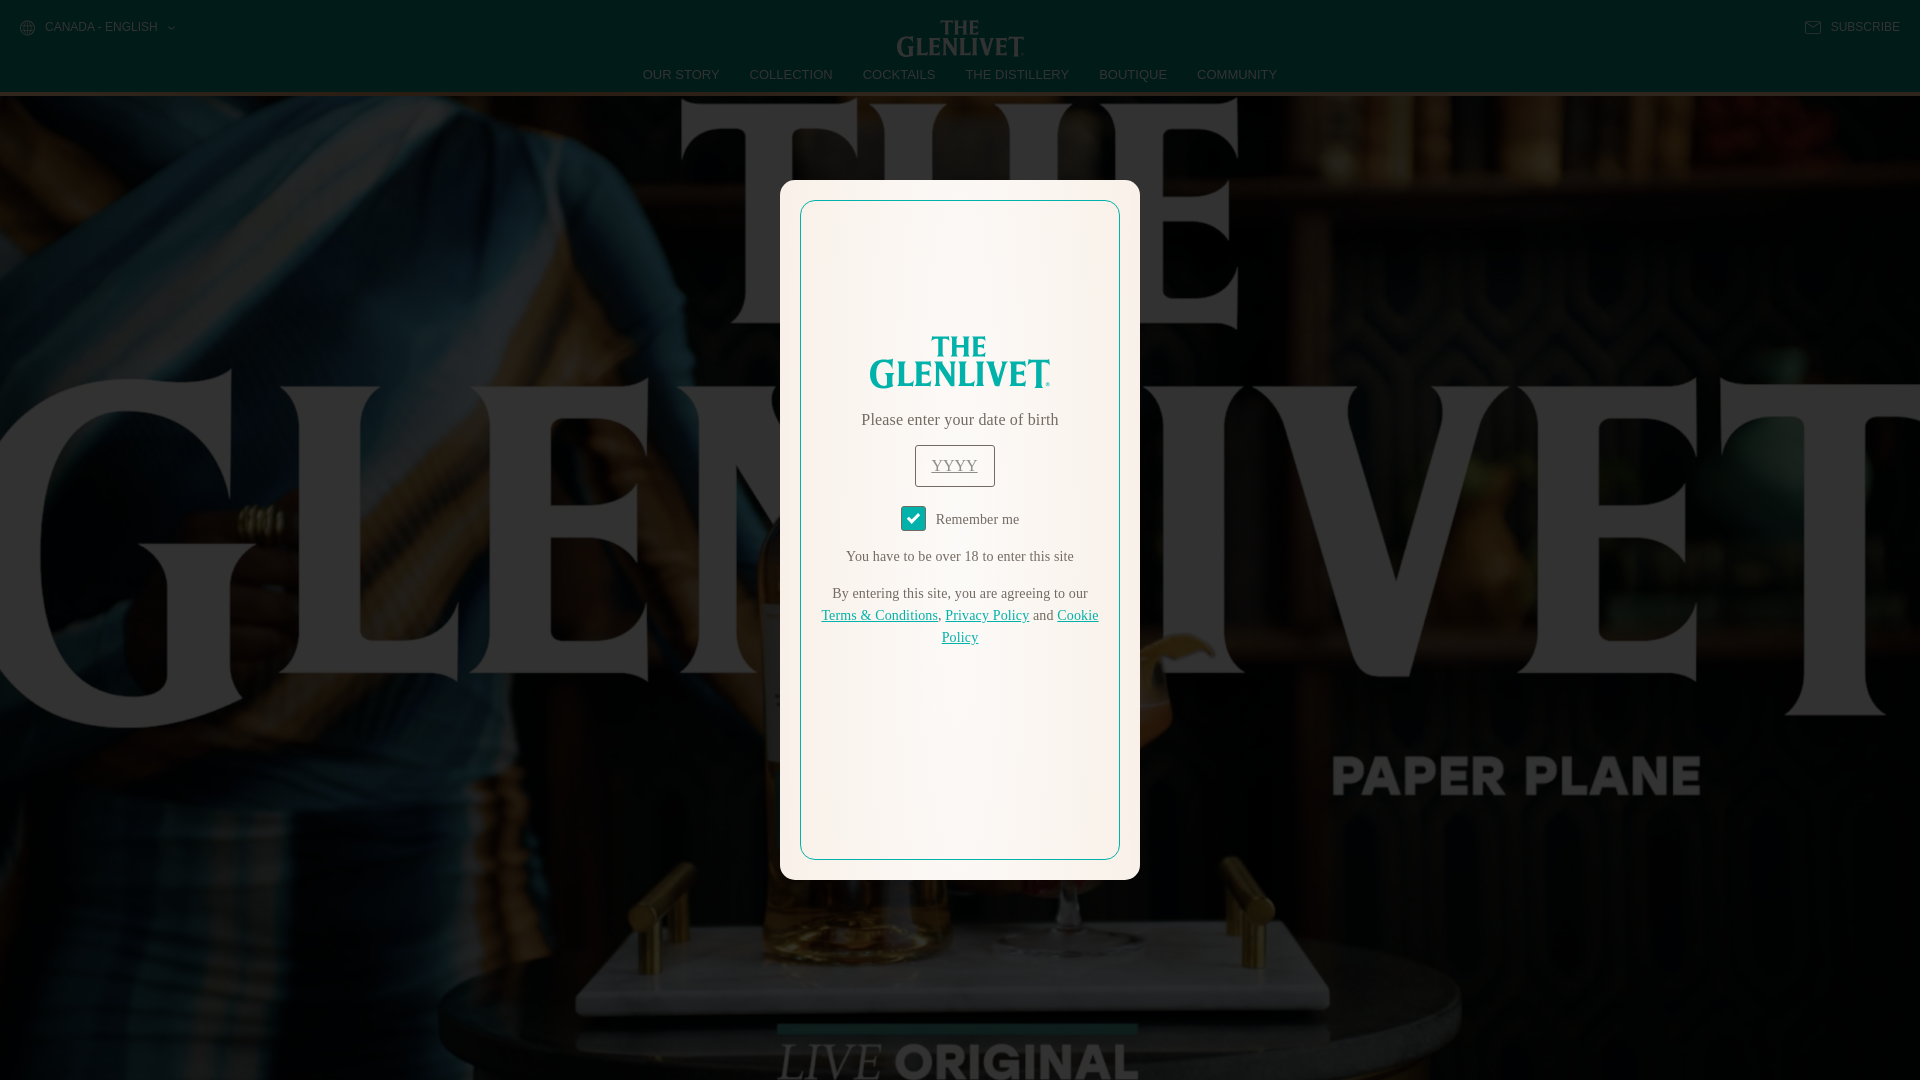 The width and height of the screenshot is (1920, 1080). Describe the element at coordinates (899, 74) in the screenshot. I see `COCKTAILS` at that location.